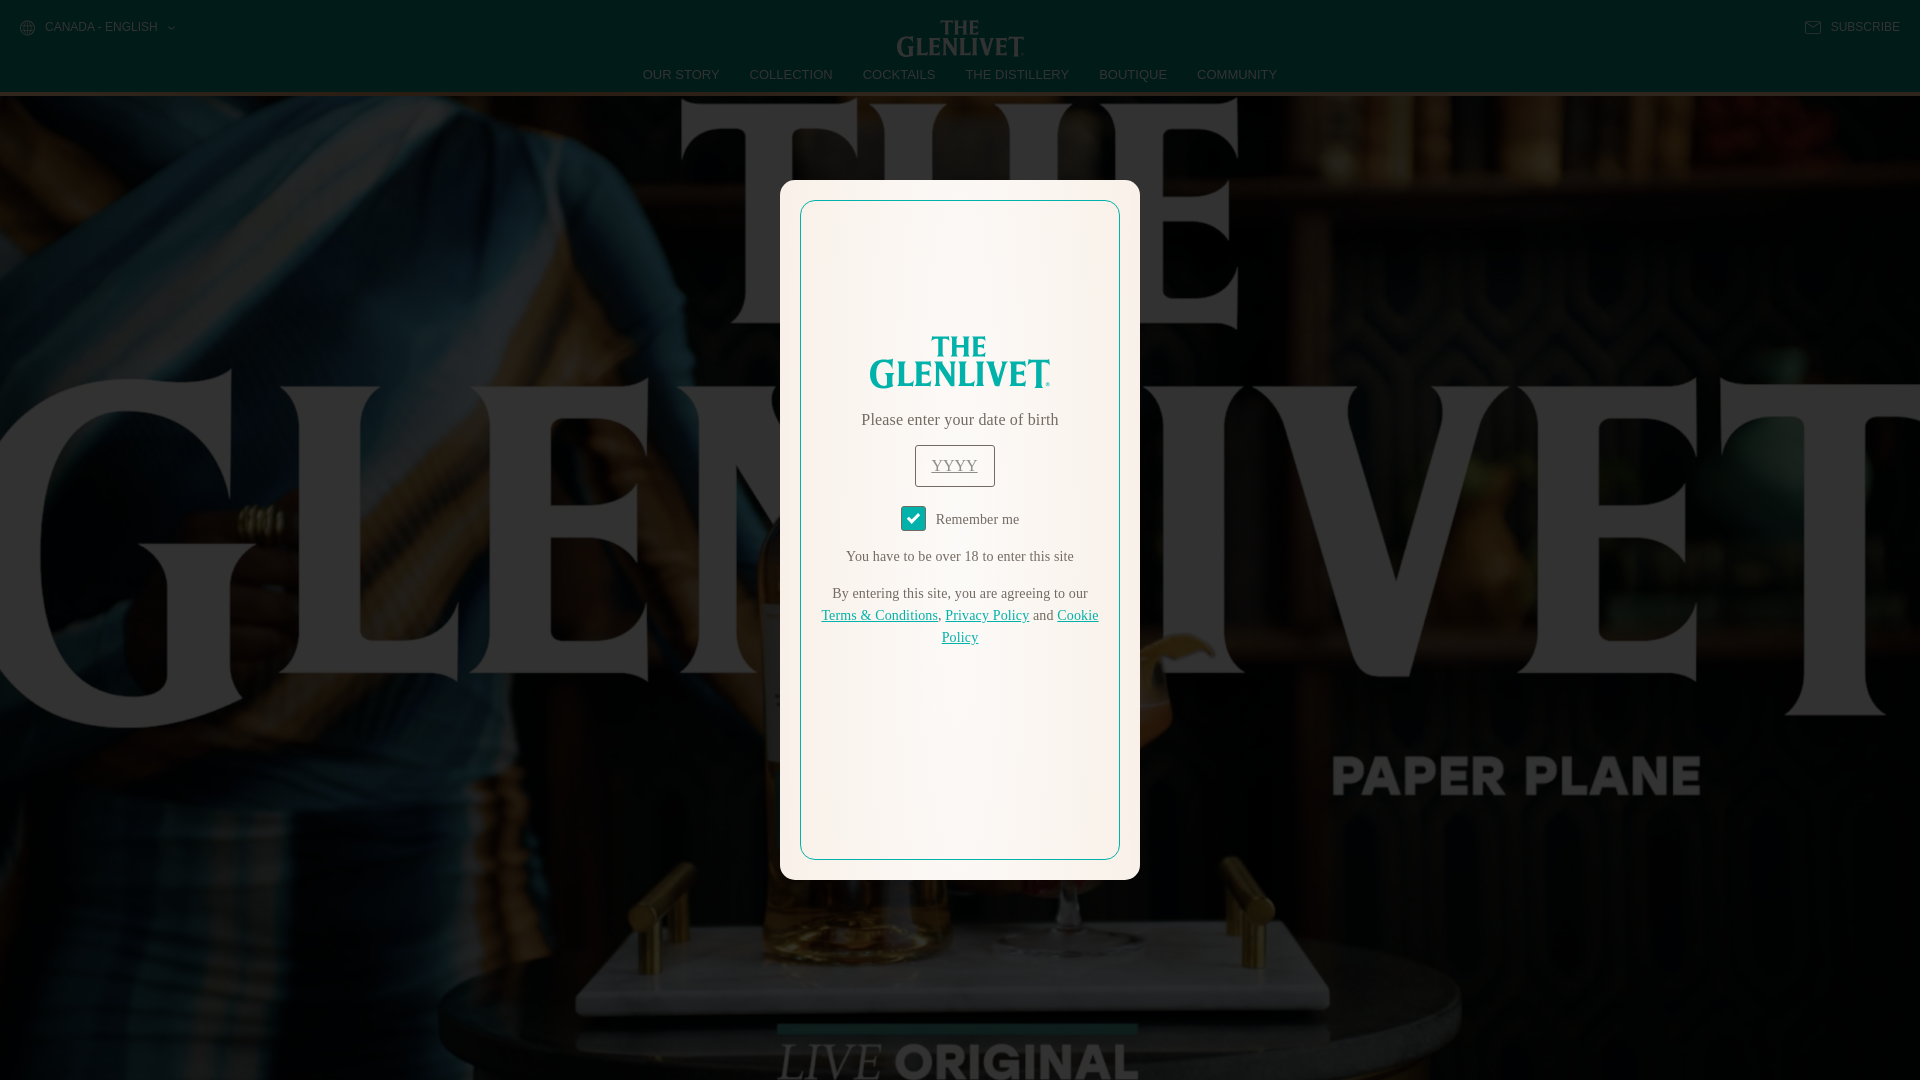 The width and height of the screenshot is (1920, 1080). Describe the element at coordinates (899, 74) in the screenshot. I see `COCKTAILS` at that location.